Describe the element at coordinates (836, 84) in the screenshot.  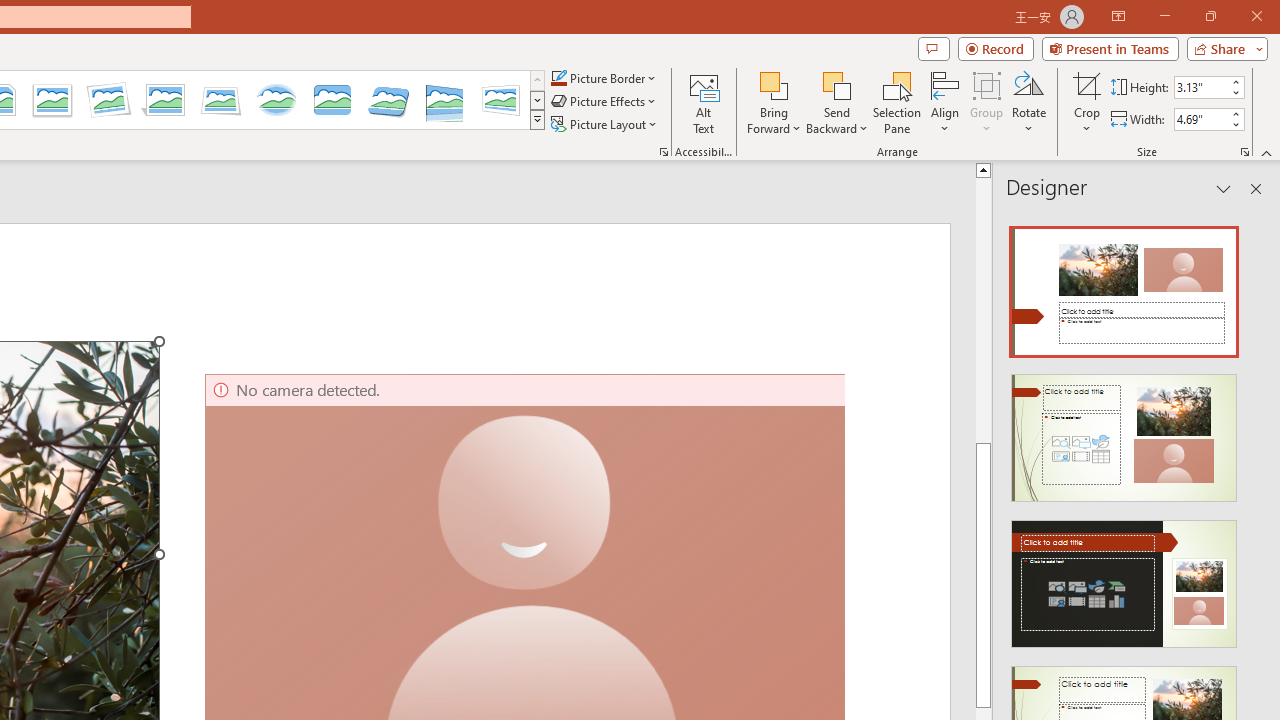
I see `Send Backward` at that location.